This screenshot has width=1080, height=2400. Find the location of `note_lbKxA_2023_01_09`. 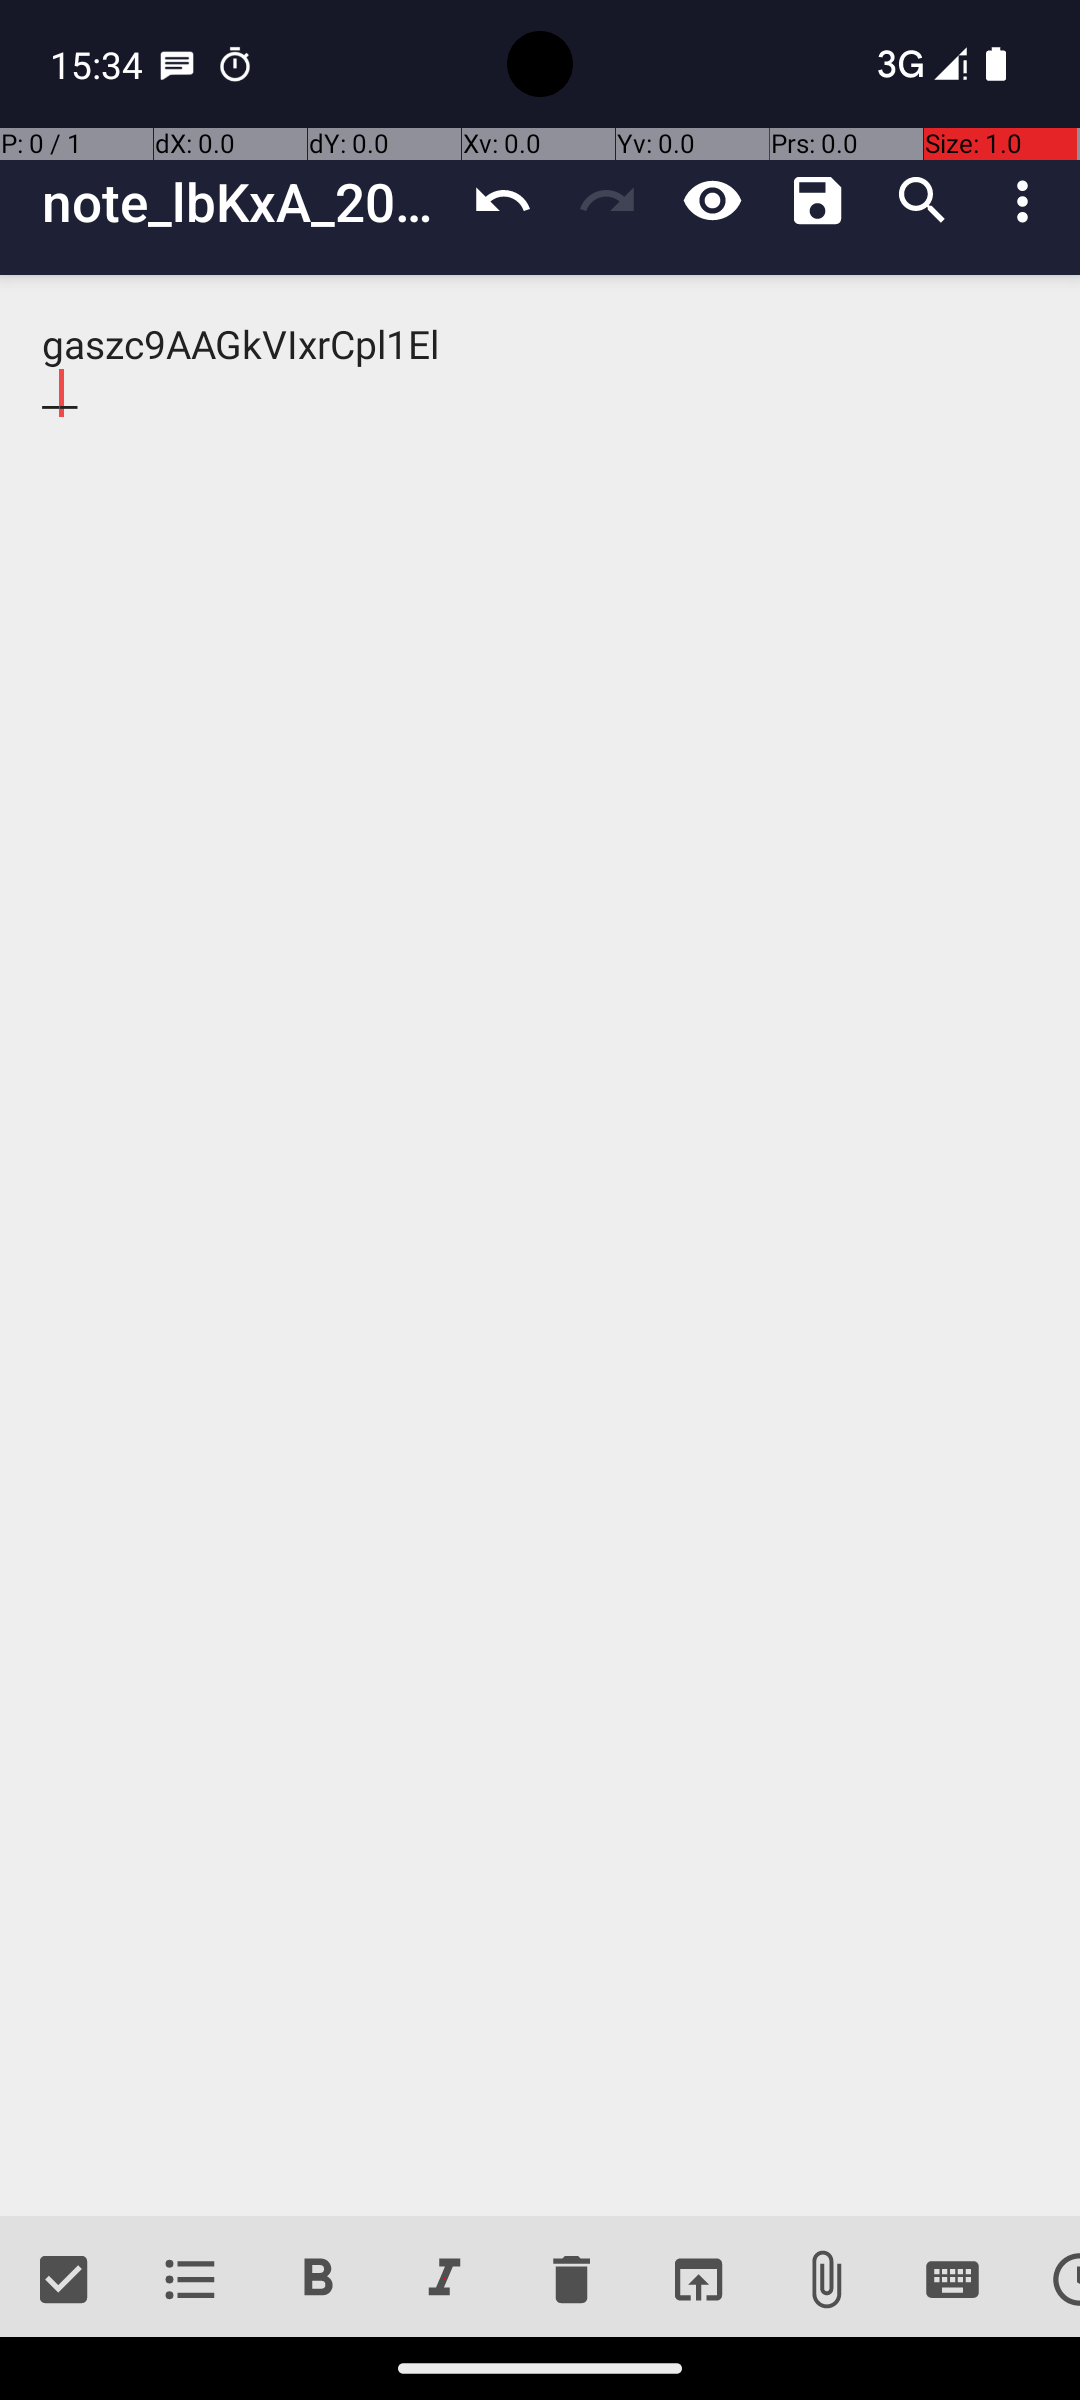

note_lbKxA_2023_01_09 is located at coordinates (246, 202).